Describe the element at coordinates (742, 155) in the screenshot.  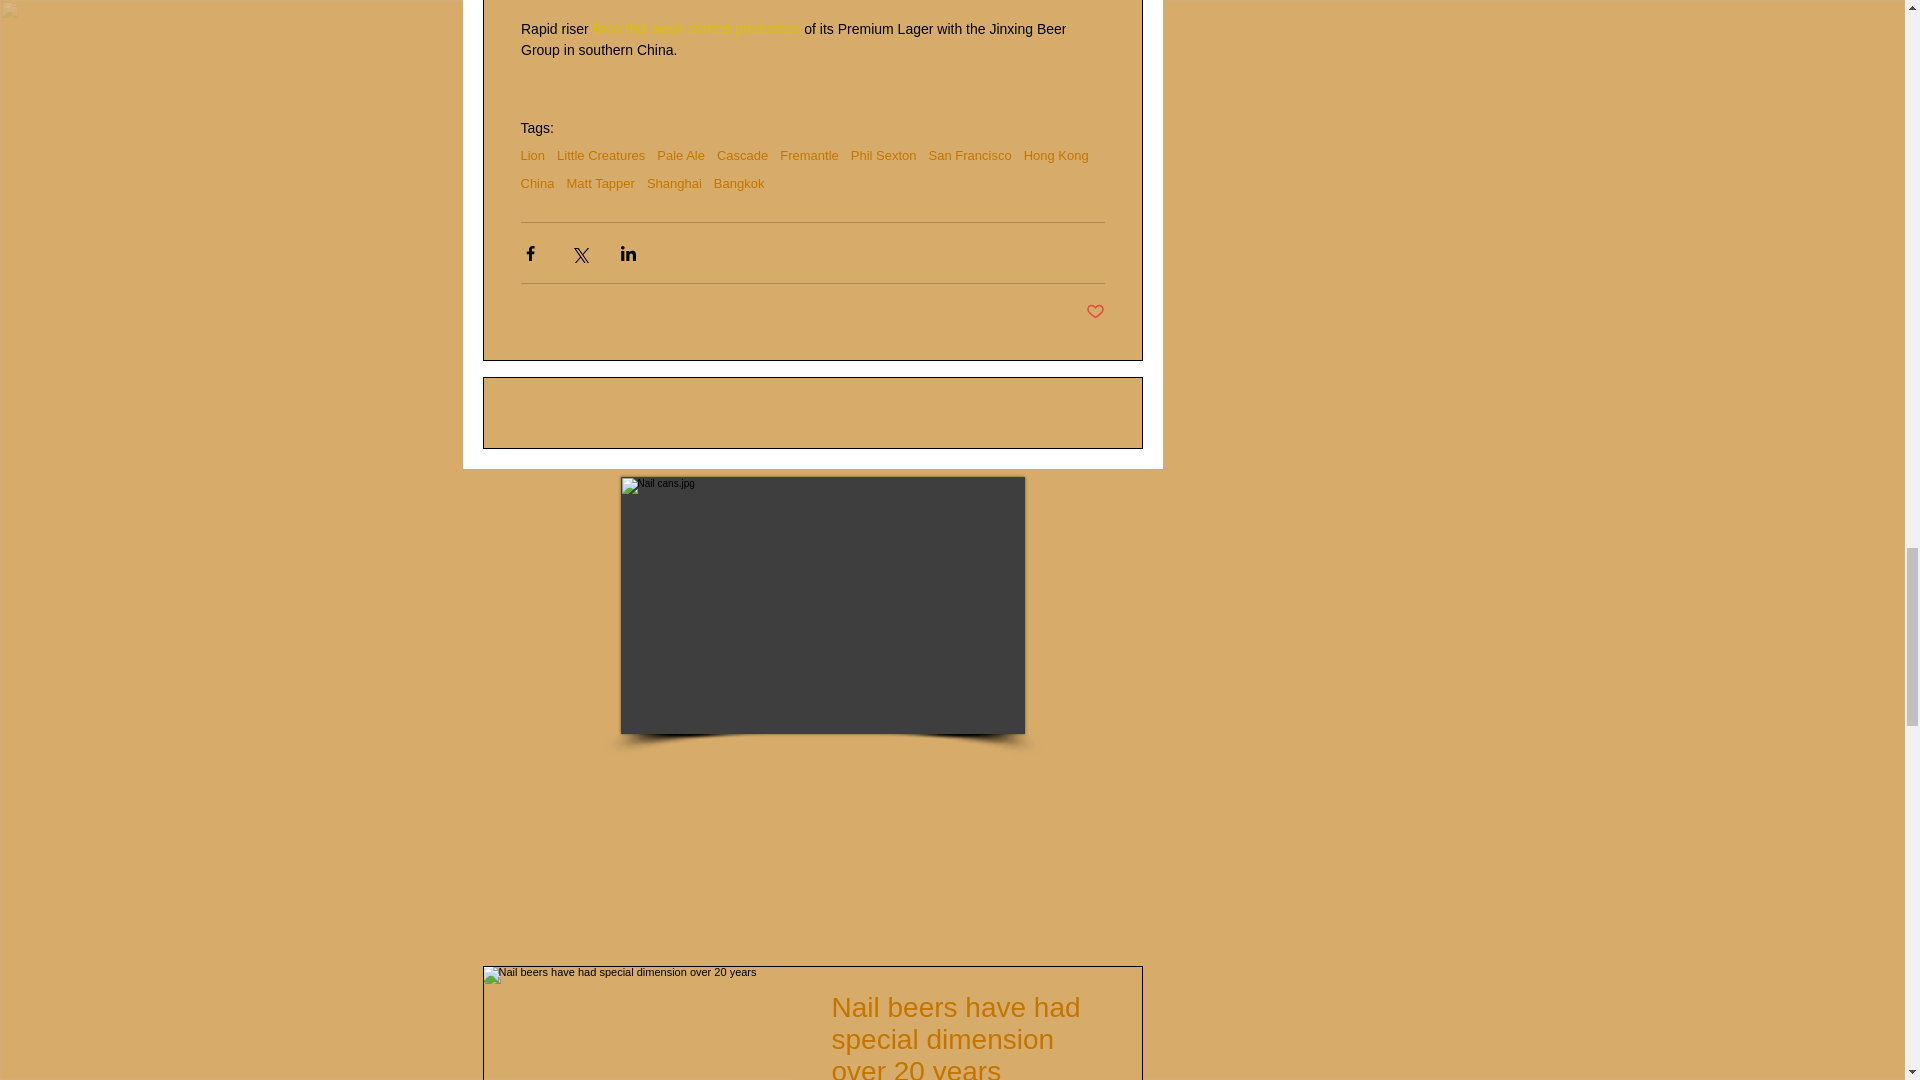
I see `Cascade` at that location.